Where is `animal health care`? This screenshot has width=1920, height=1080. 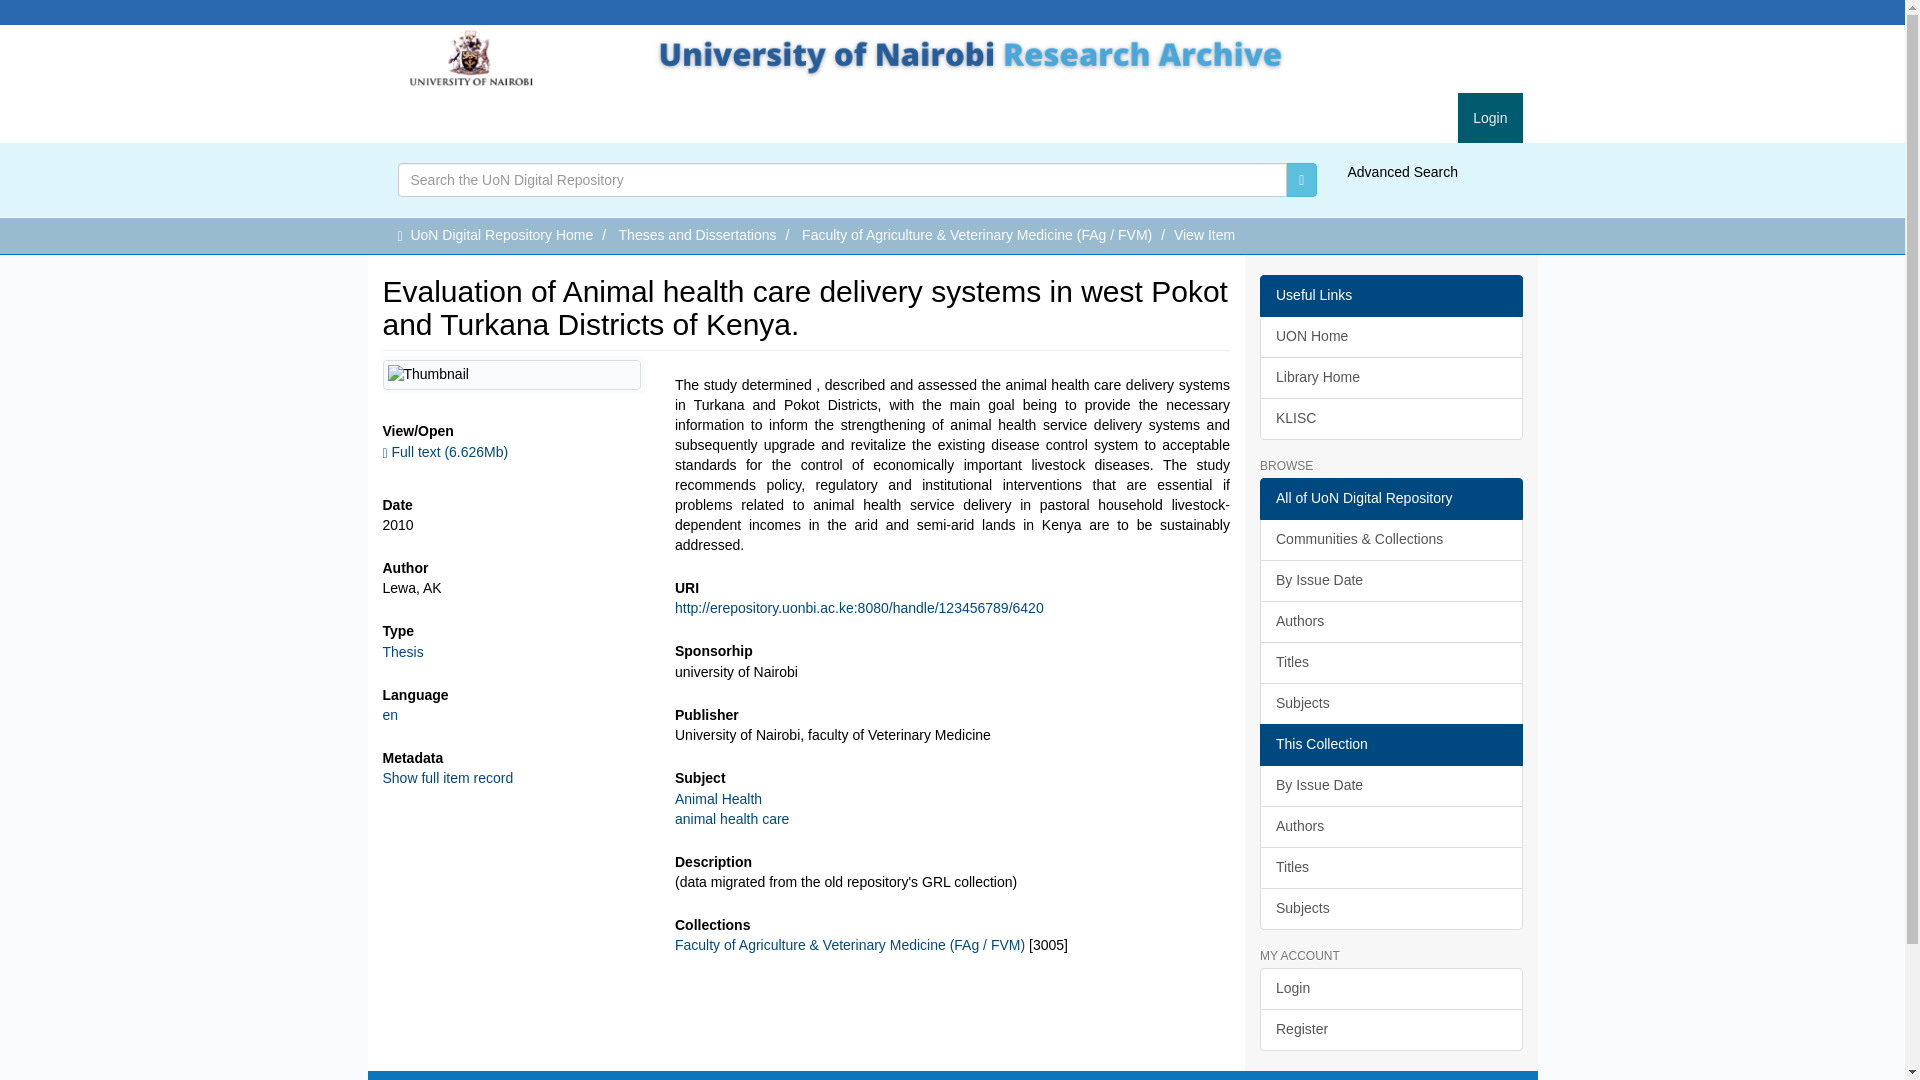
animal health care is located at coordinates (732, 819).